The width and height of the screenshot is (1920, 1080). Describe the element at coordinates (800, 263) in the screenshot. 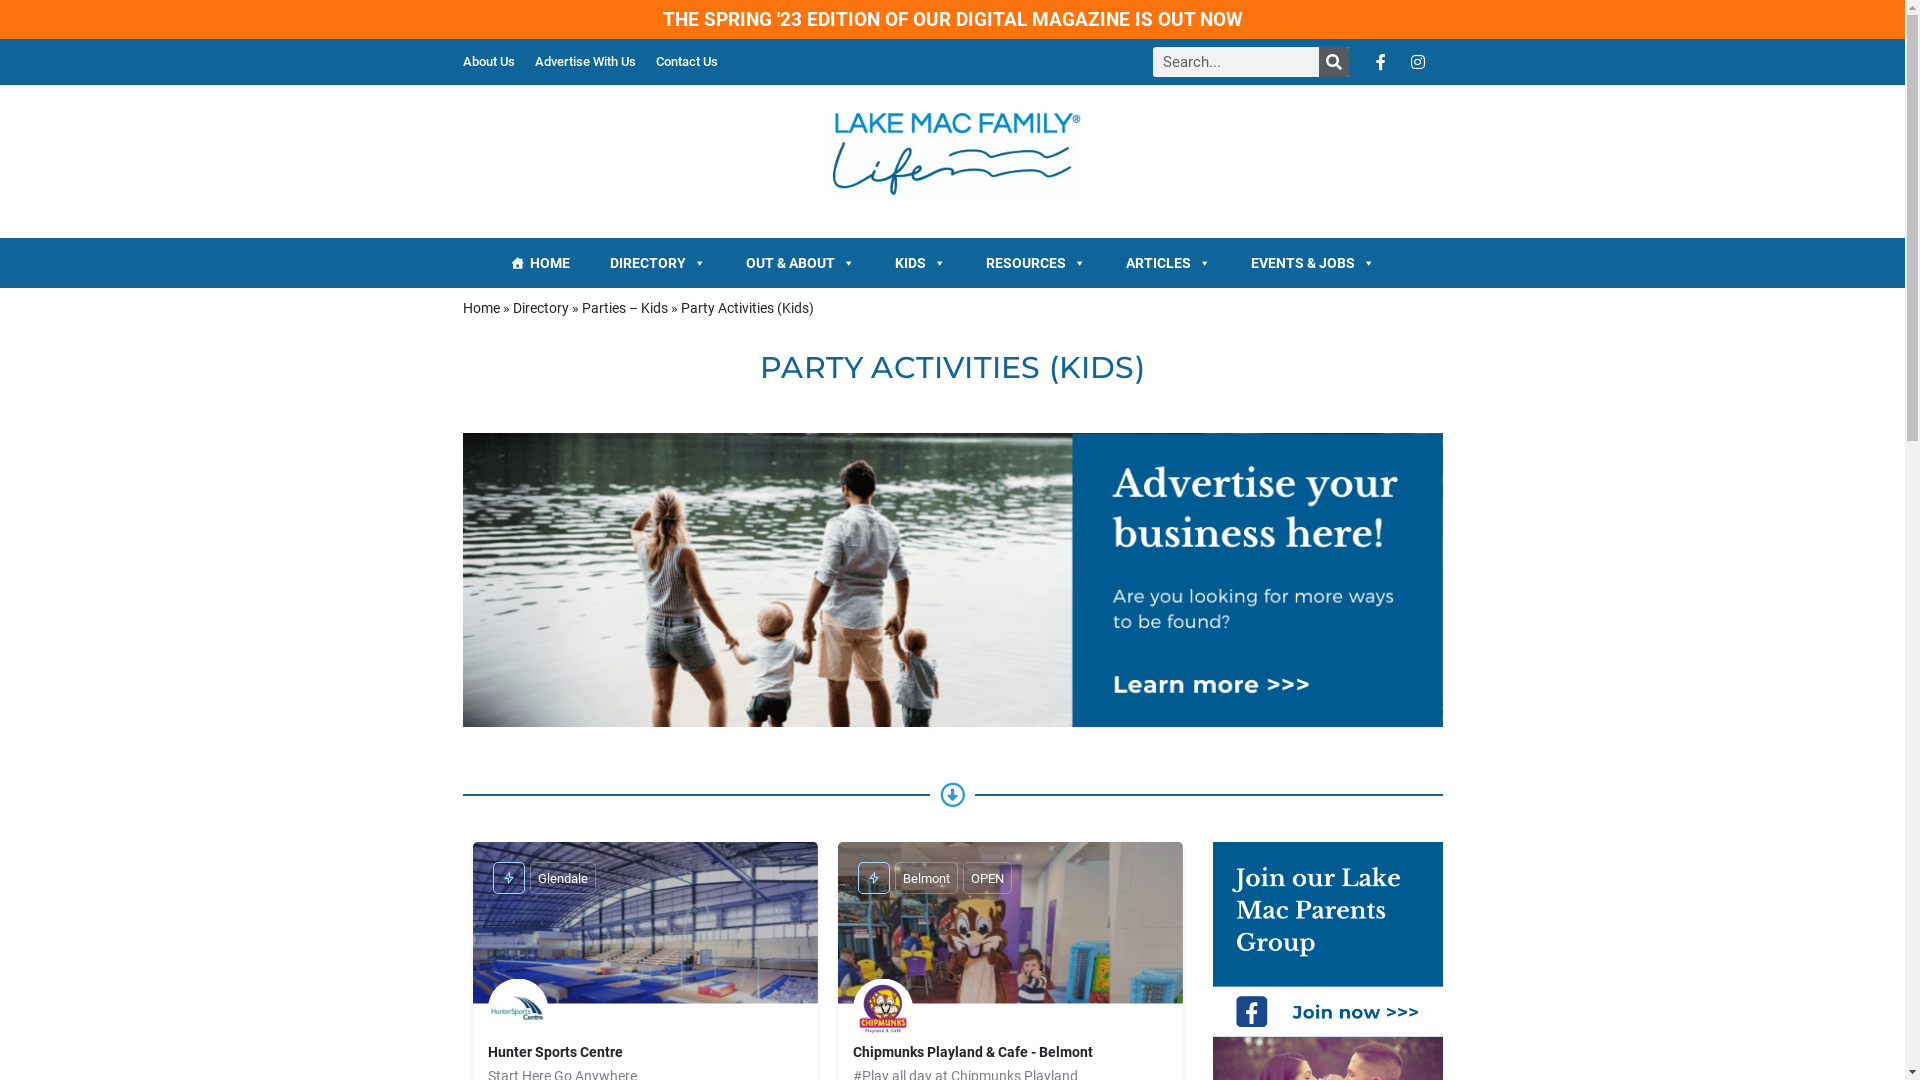

I see `OUT & ABOUT` at that location.